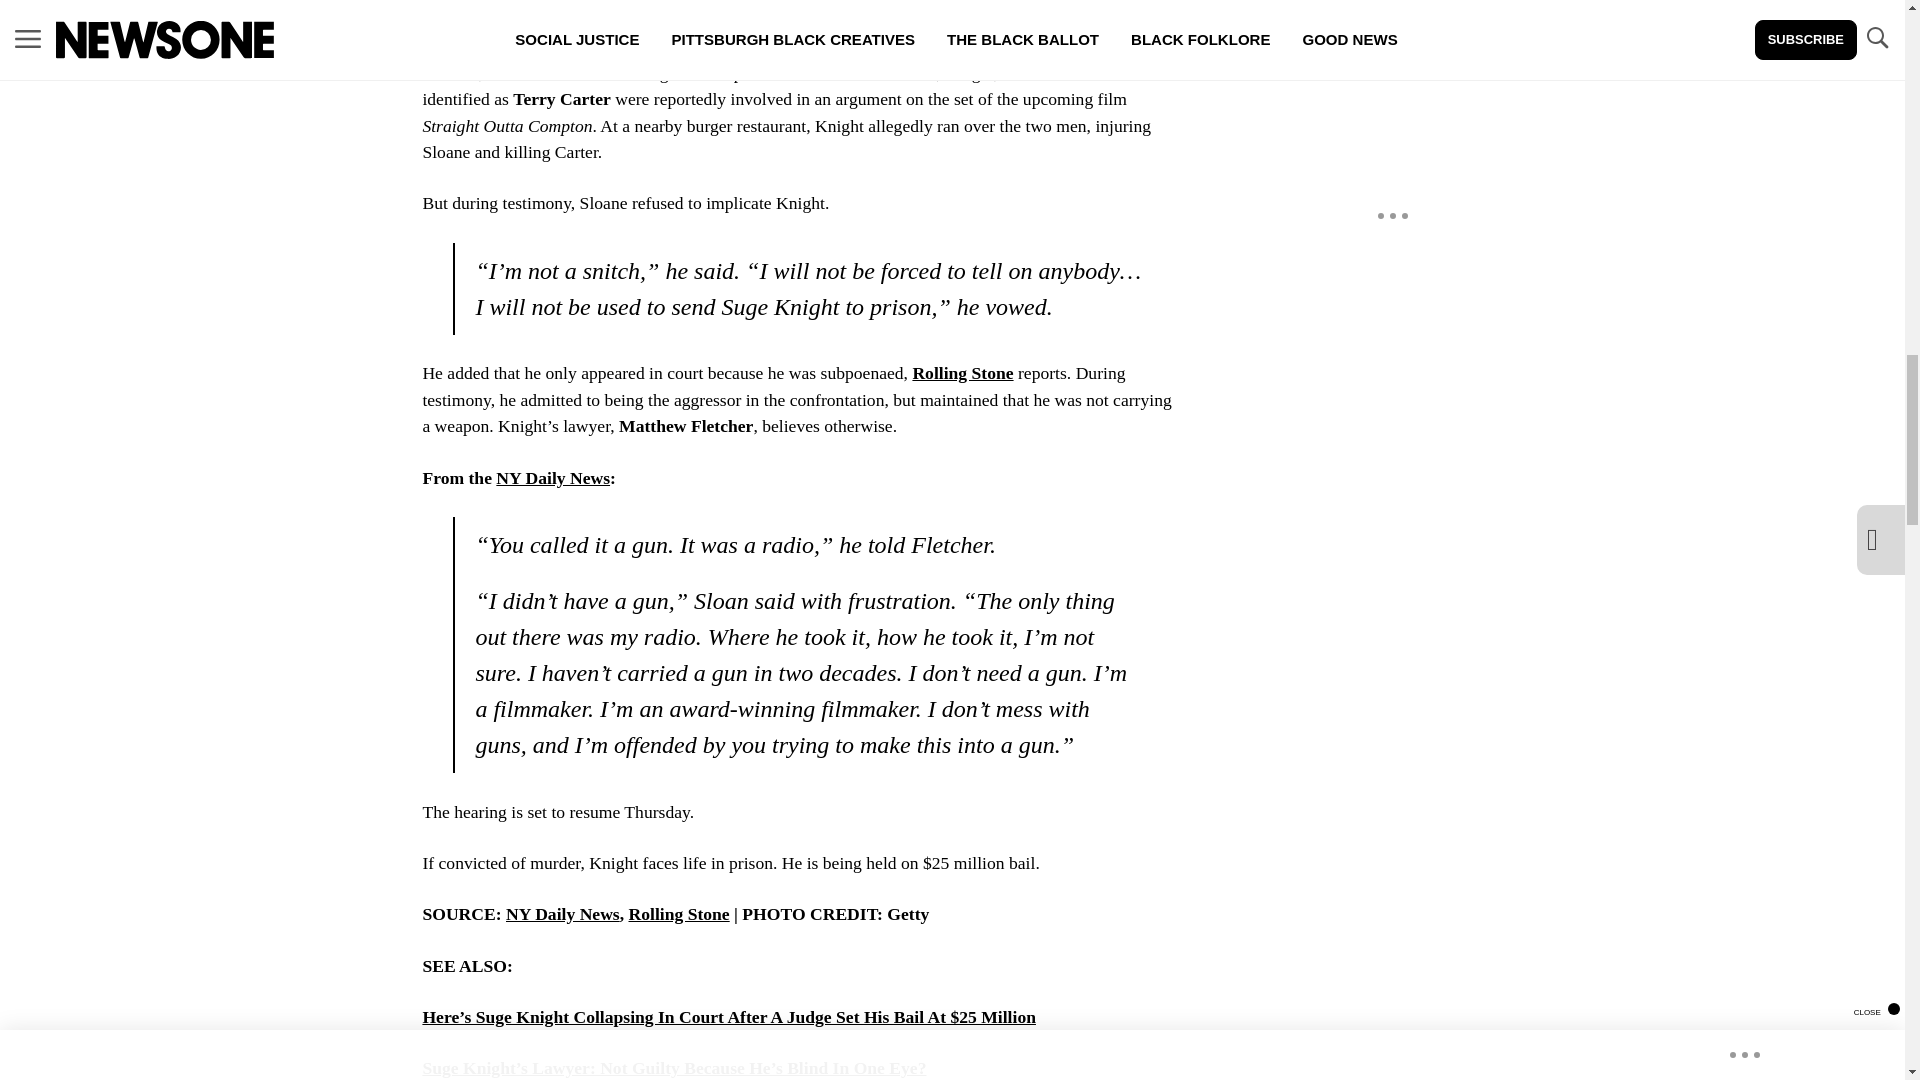 The width and height of the screenshot is (1920, 1080). I want to click on Rolling Stone, so click(962, 372).